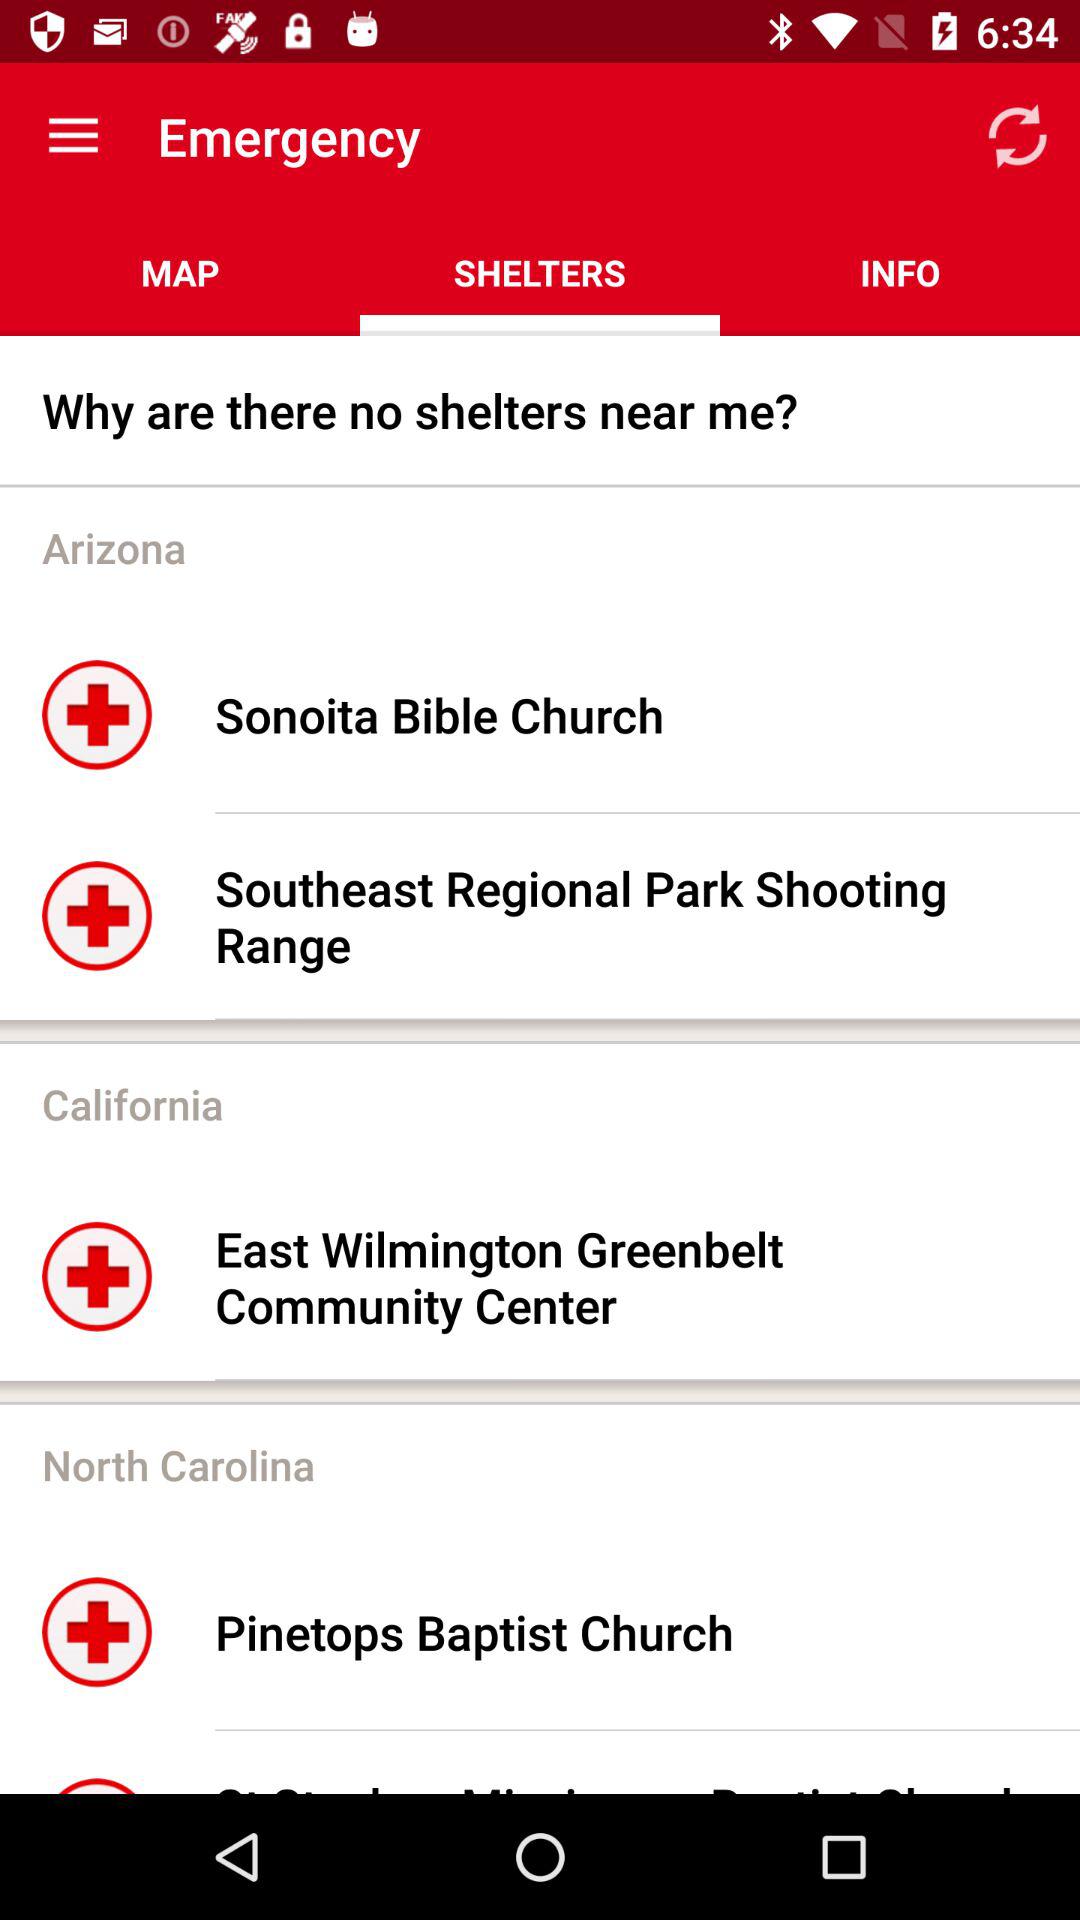  Describe the element at coordinates (73, 136) in the screenshot. I see `choose the item to the left of emergency app` at that location.